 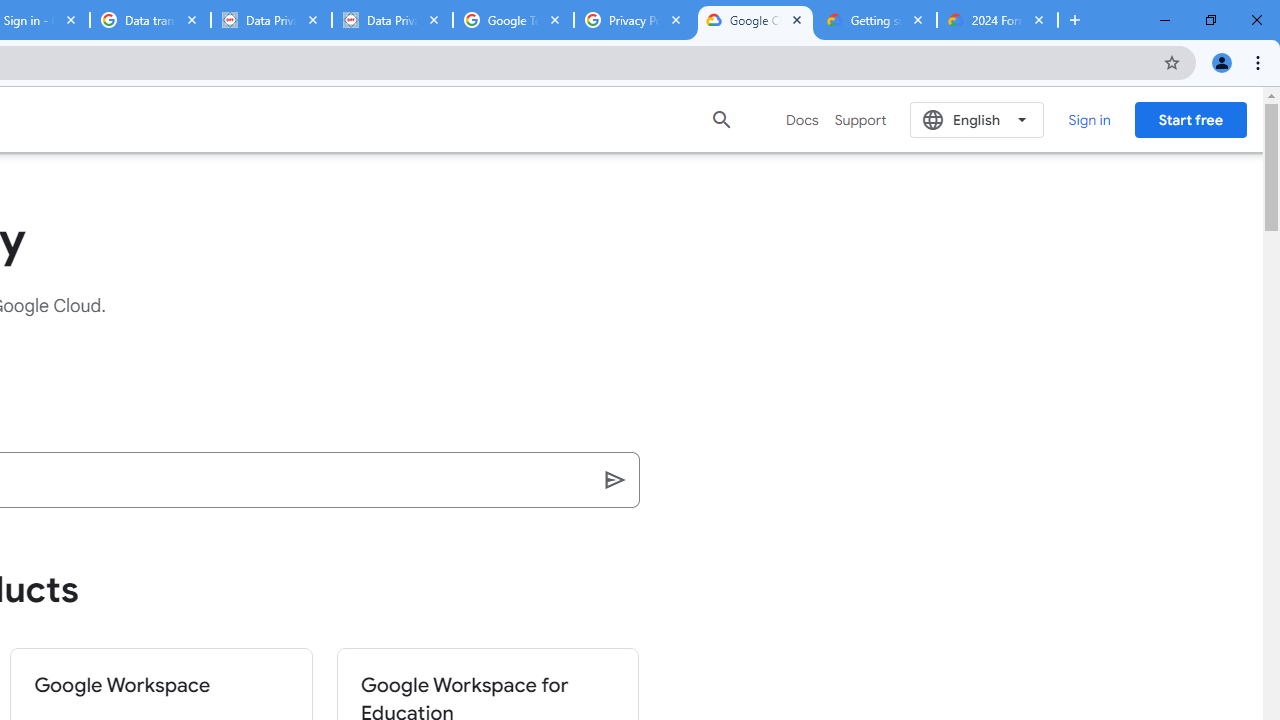 What do you see at coordinates (1088, 119) in the screenshot?
I see `Sign in` at bounding box center [1088, 119].